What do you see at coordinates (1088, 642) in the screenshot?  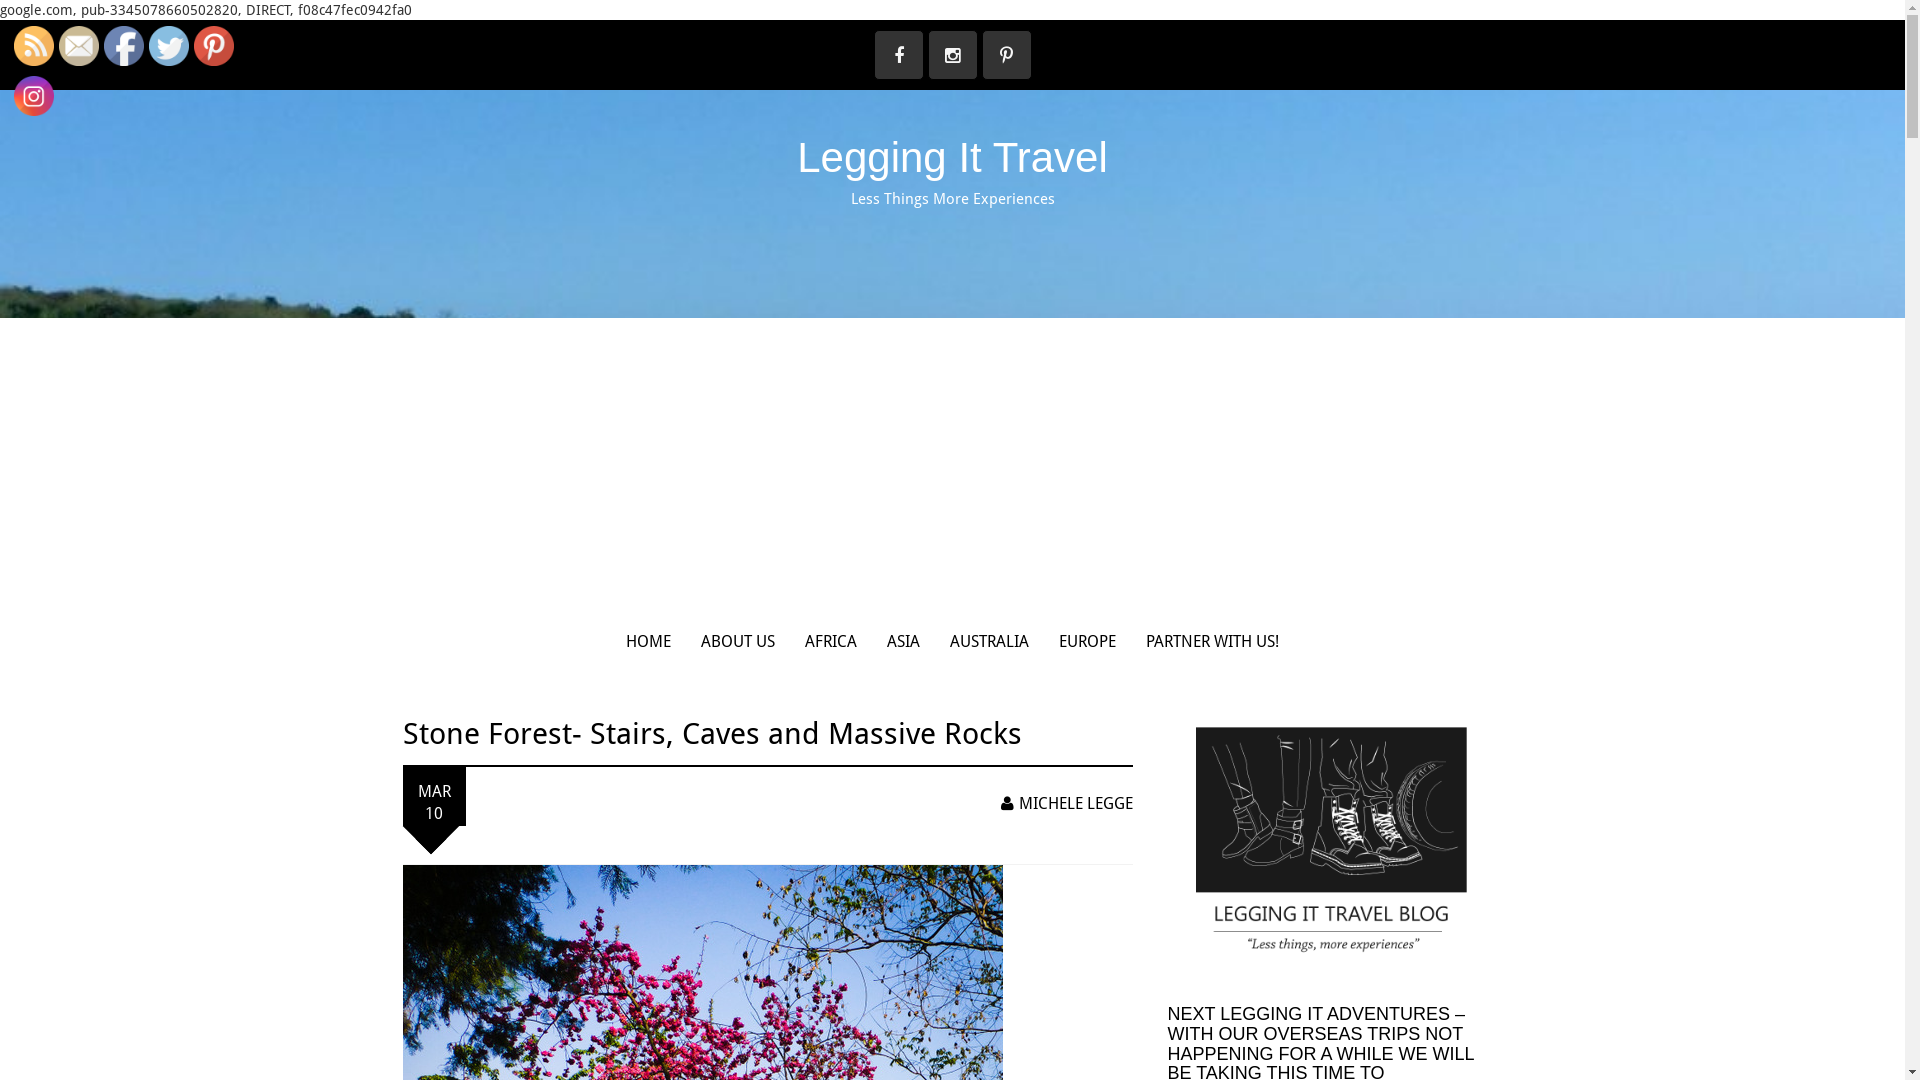 I see `EUROPE` at bounding box center [1088, 642].